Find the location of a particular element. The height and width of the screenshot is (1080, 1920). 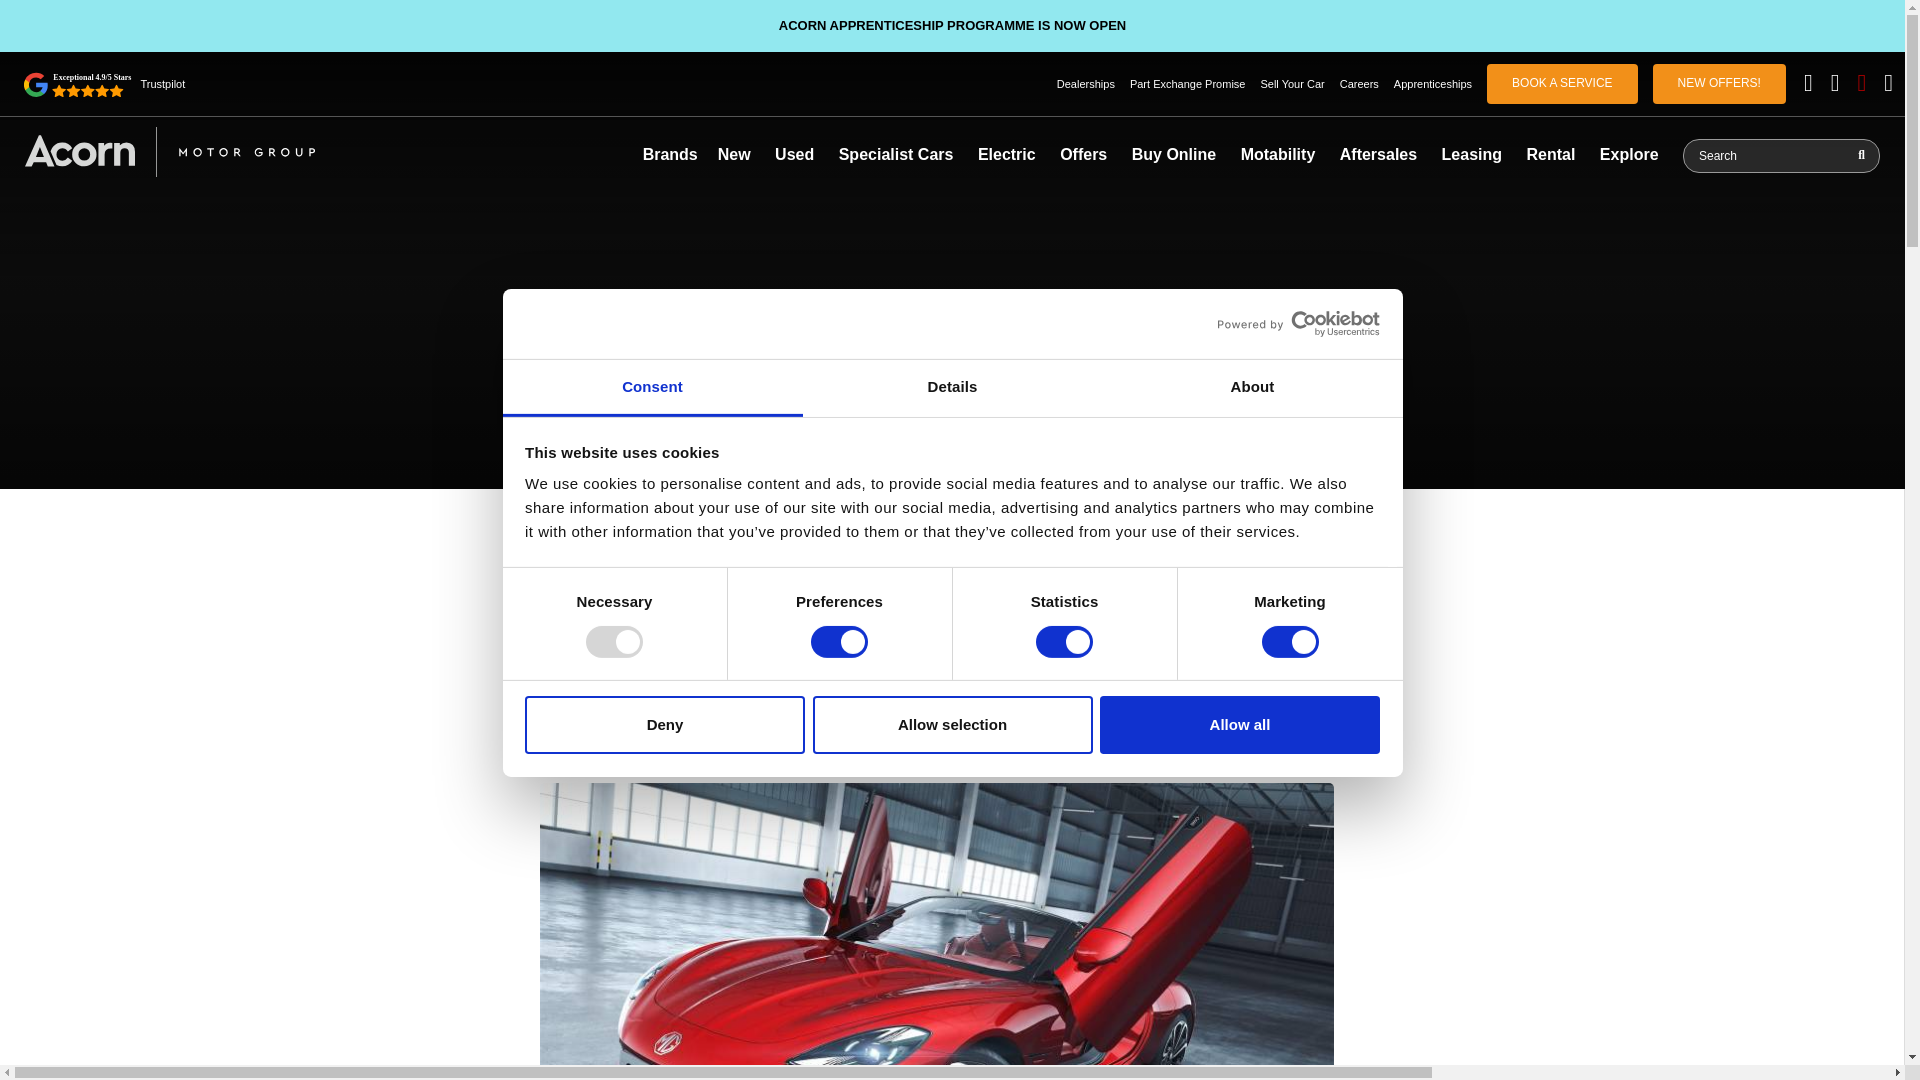

Consent is located at coordinates (652, 388).